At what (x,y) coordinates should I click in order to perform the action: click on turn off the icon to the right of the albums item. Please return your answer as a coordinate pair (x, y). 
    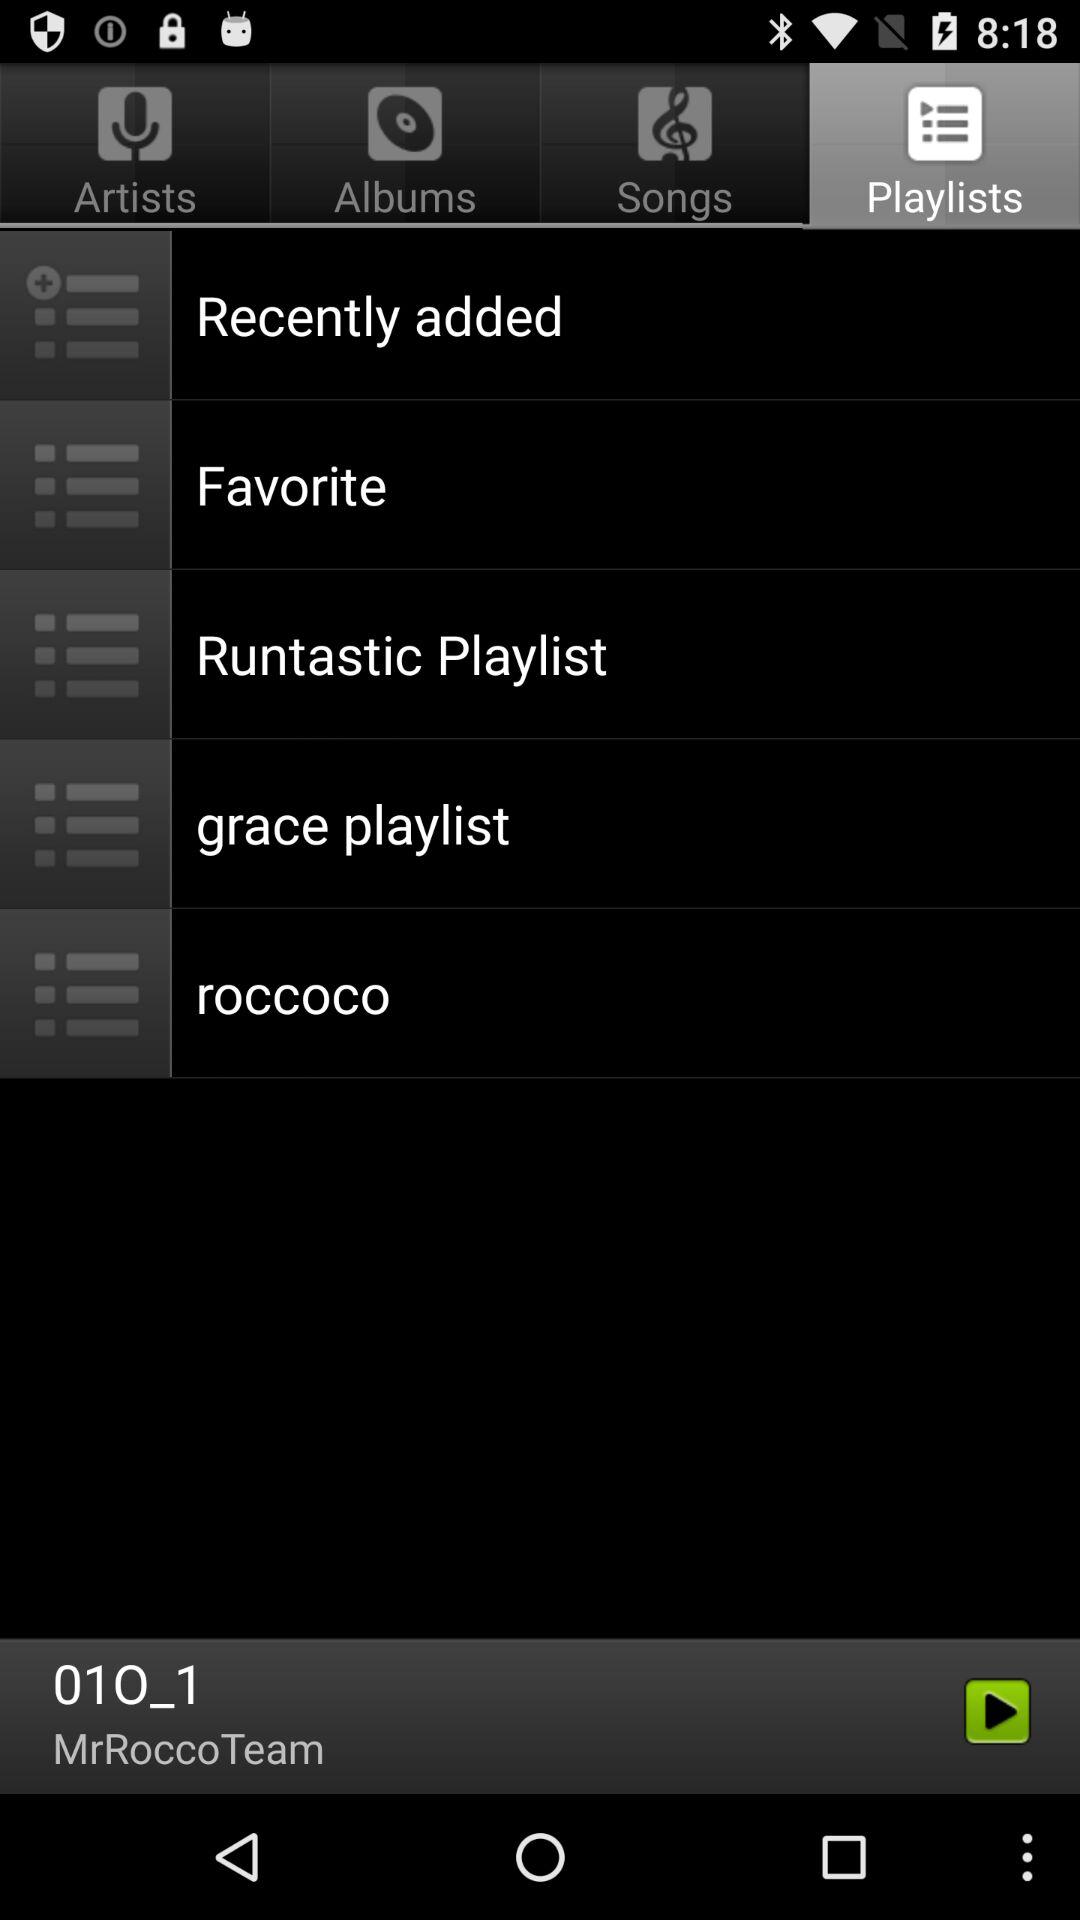
    Looking at the image, I should click on (941, 146).